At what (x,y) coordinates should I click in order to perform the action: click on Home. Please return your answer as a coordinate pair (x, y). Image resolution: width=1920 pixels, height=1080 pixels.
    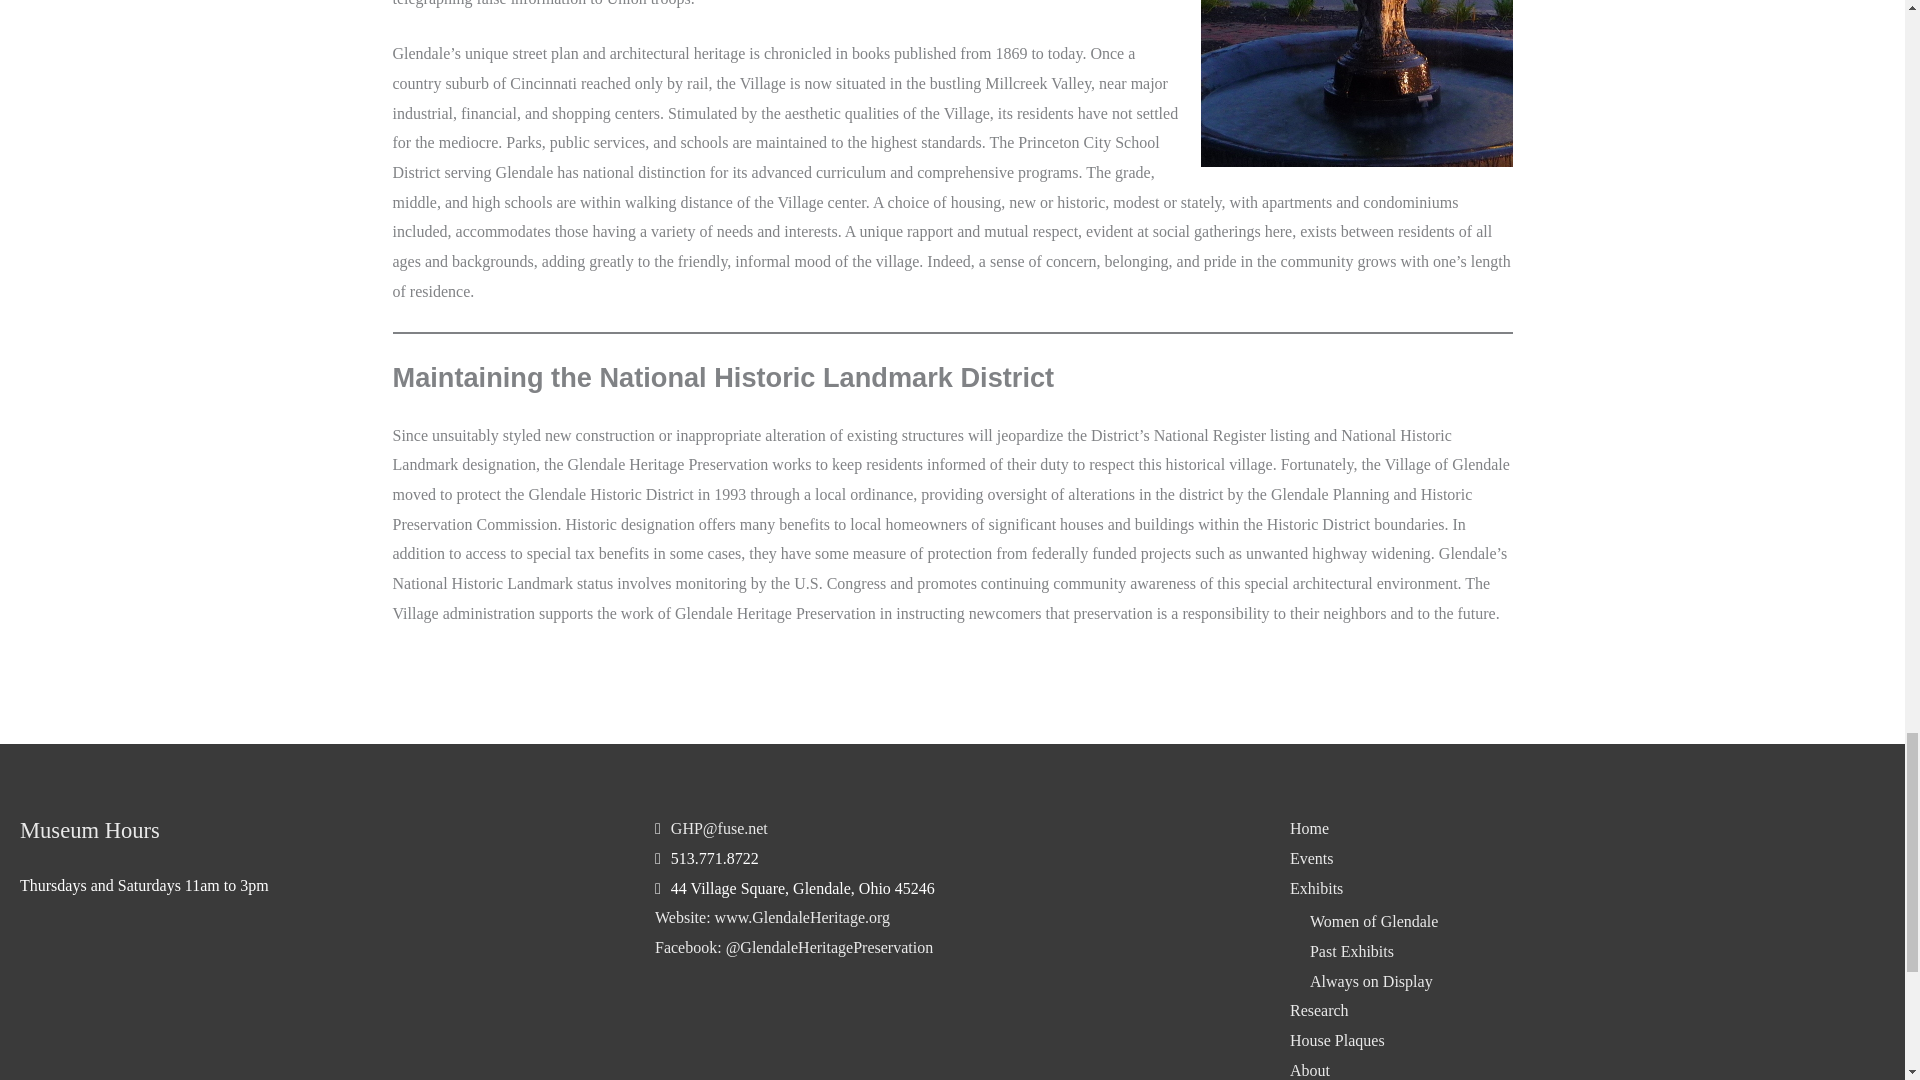
    Looking at the image, I should click on (1309, 828).